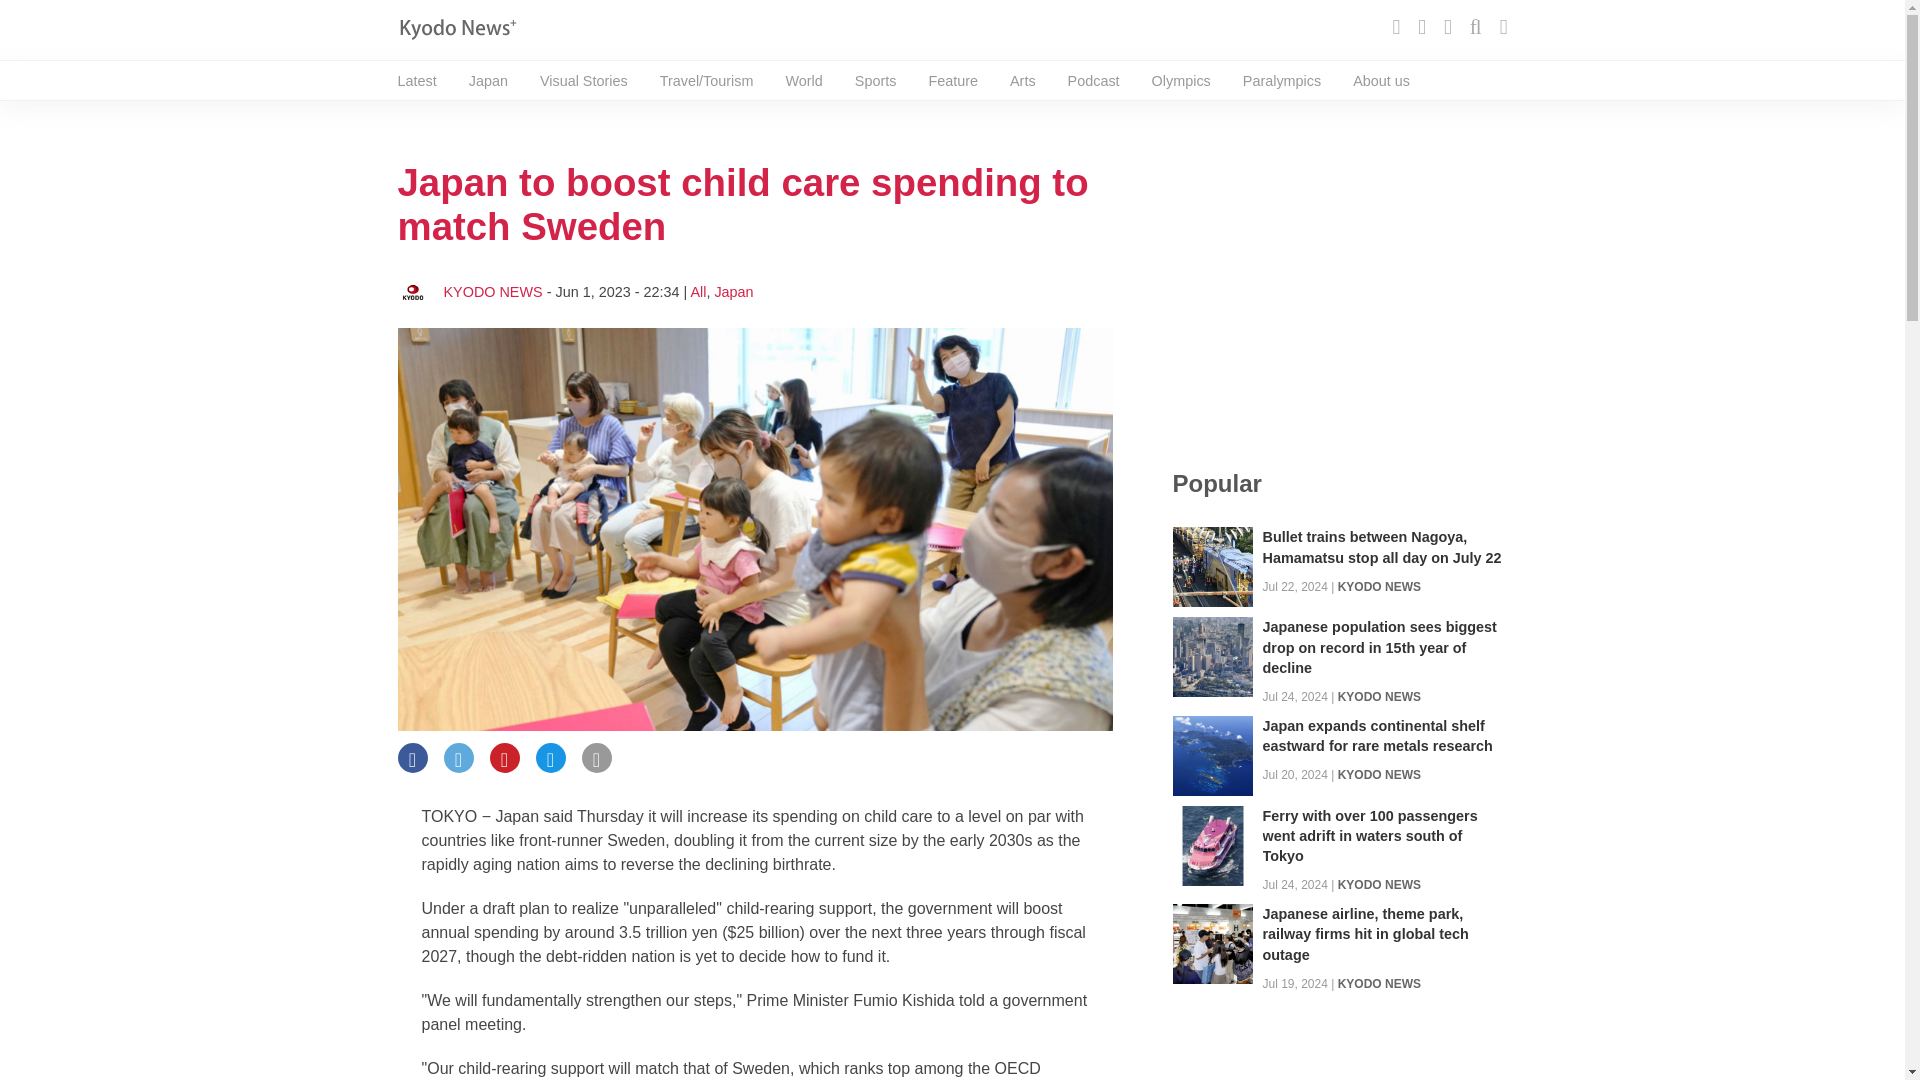  I want to click on Feature, so click(952, 81).